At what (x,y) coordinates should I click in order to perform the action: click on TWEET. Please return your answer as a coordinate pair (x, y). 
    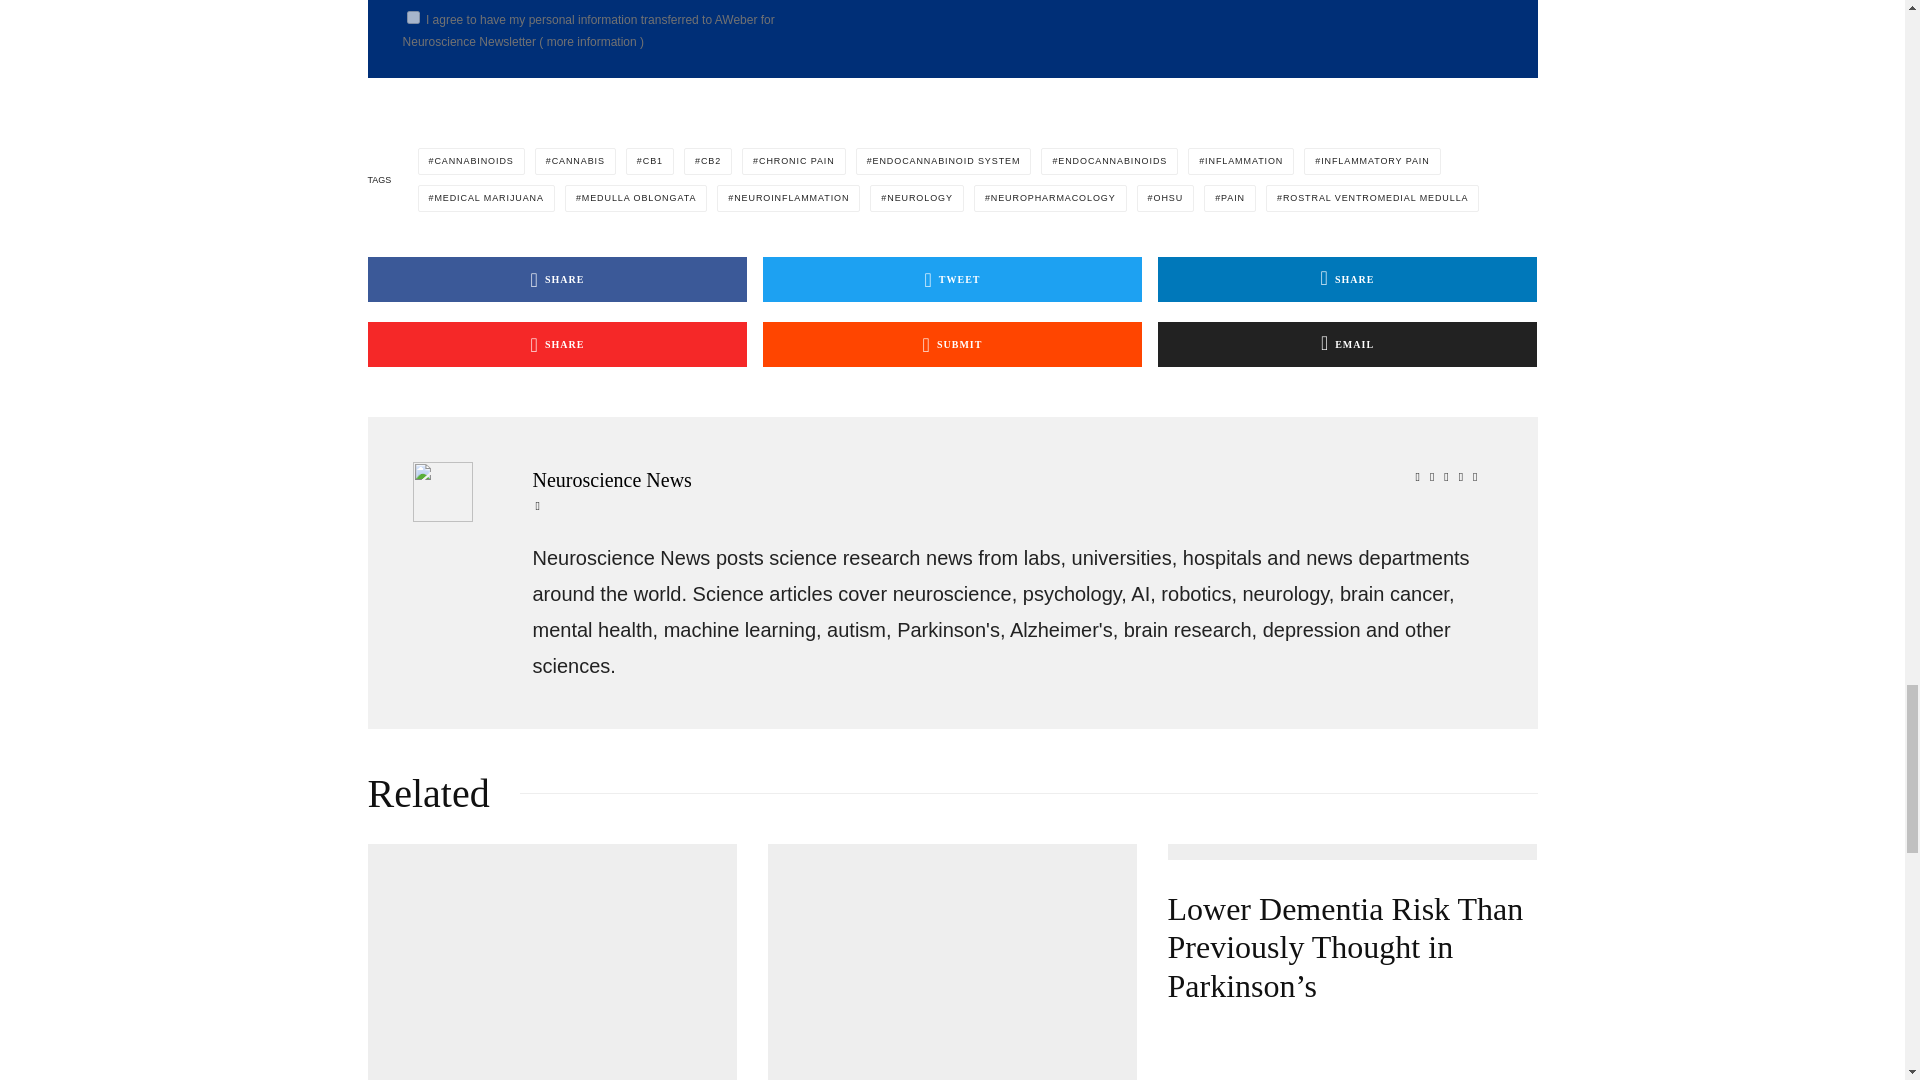
    Looking at the image, I should click on (952, 280).